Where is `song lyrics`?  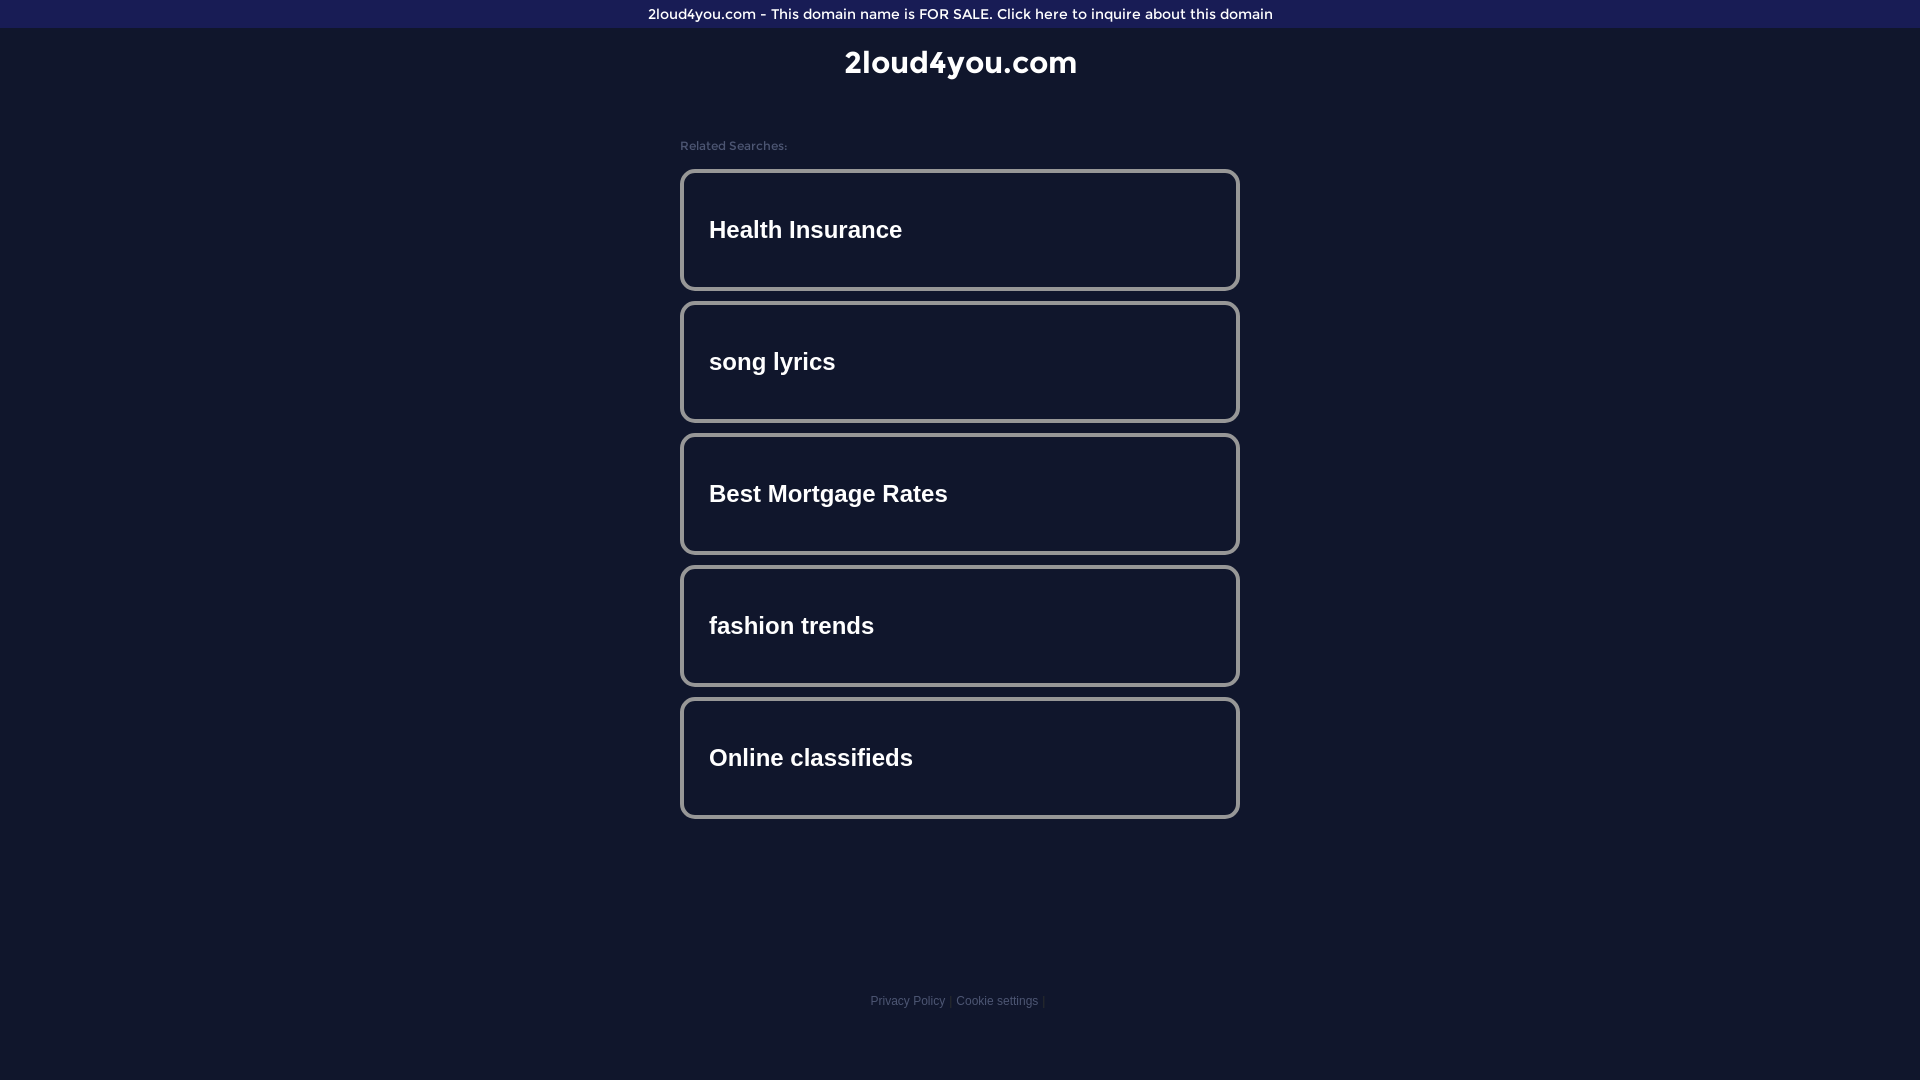 song lyrics is located at coordinates (960, 362).